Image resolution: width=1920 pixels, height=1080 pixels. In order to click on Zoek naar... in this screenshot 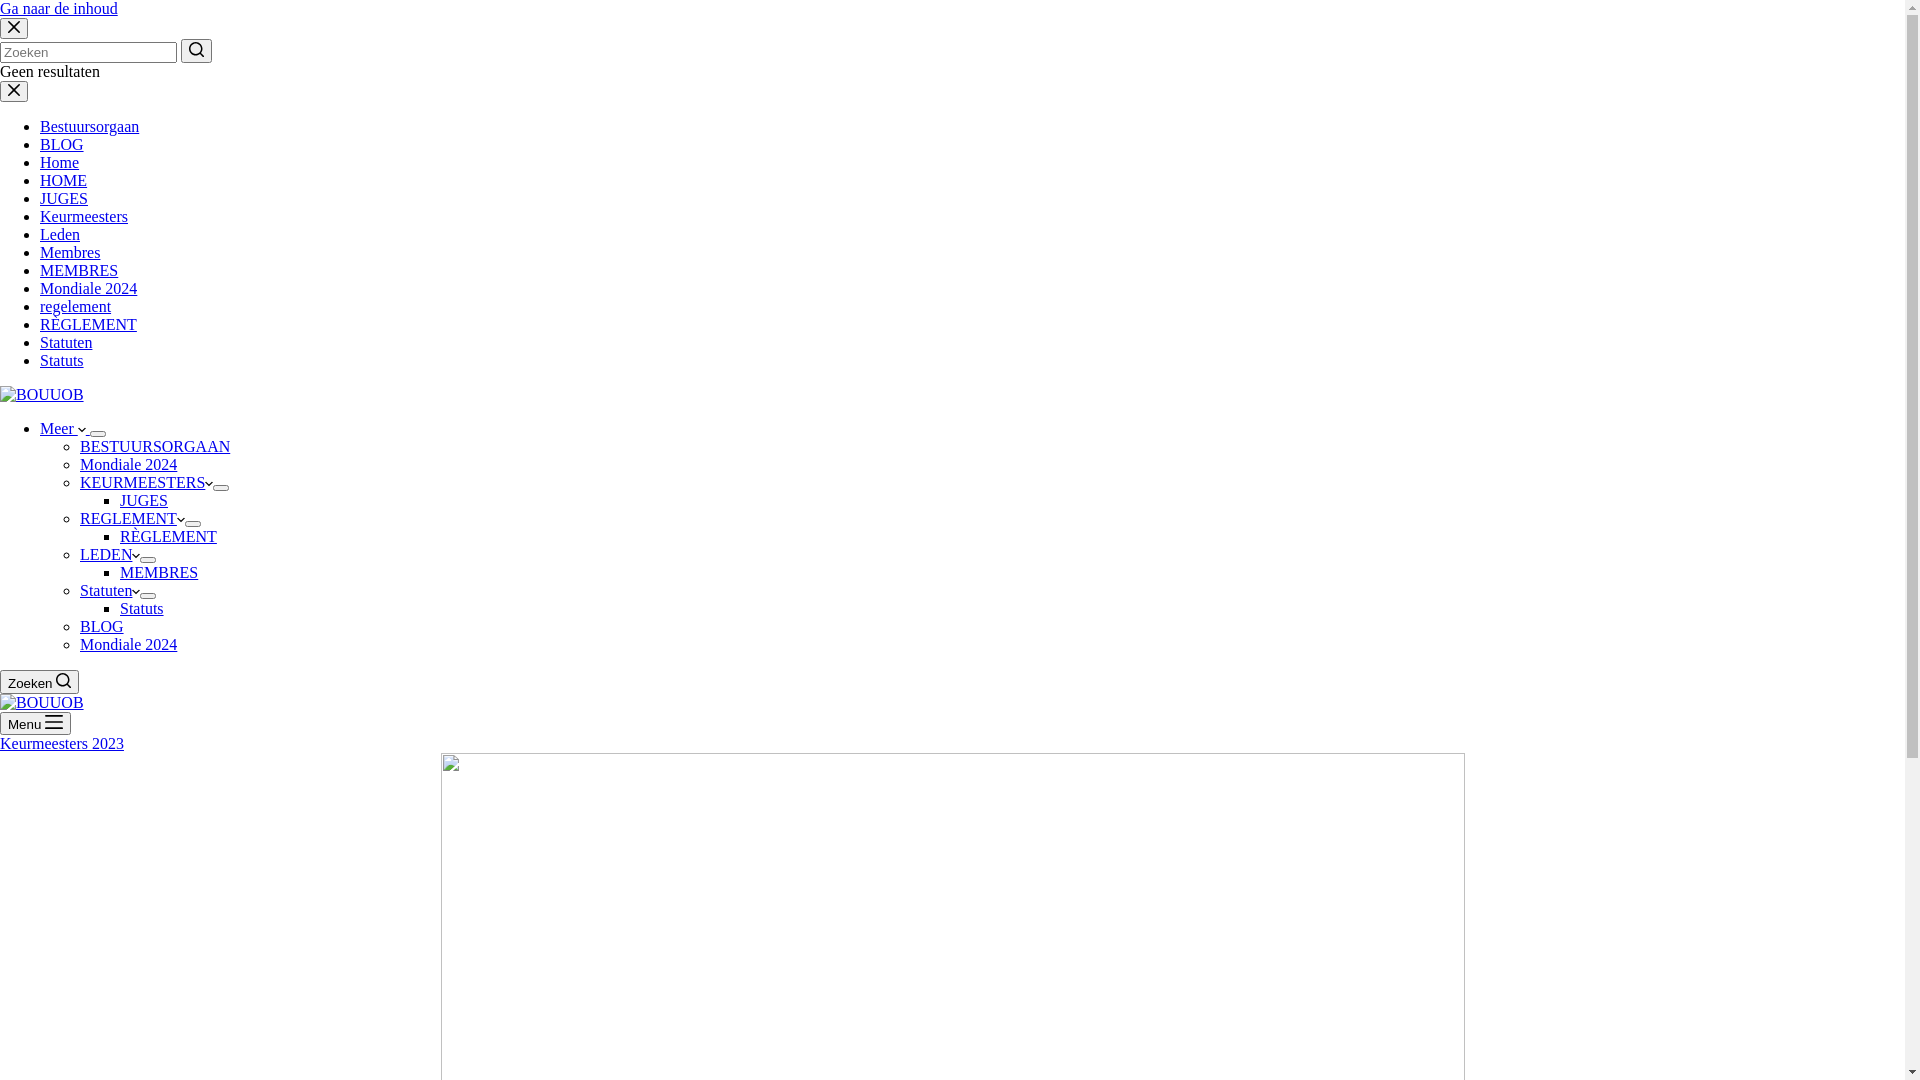, I will do `click(88, 52)`.